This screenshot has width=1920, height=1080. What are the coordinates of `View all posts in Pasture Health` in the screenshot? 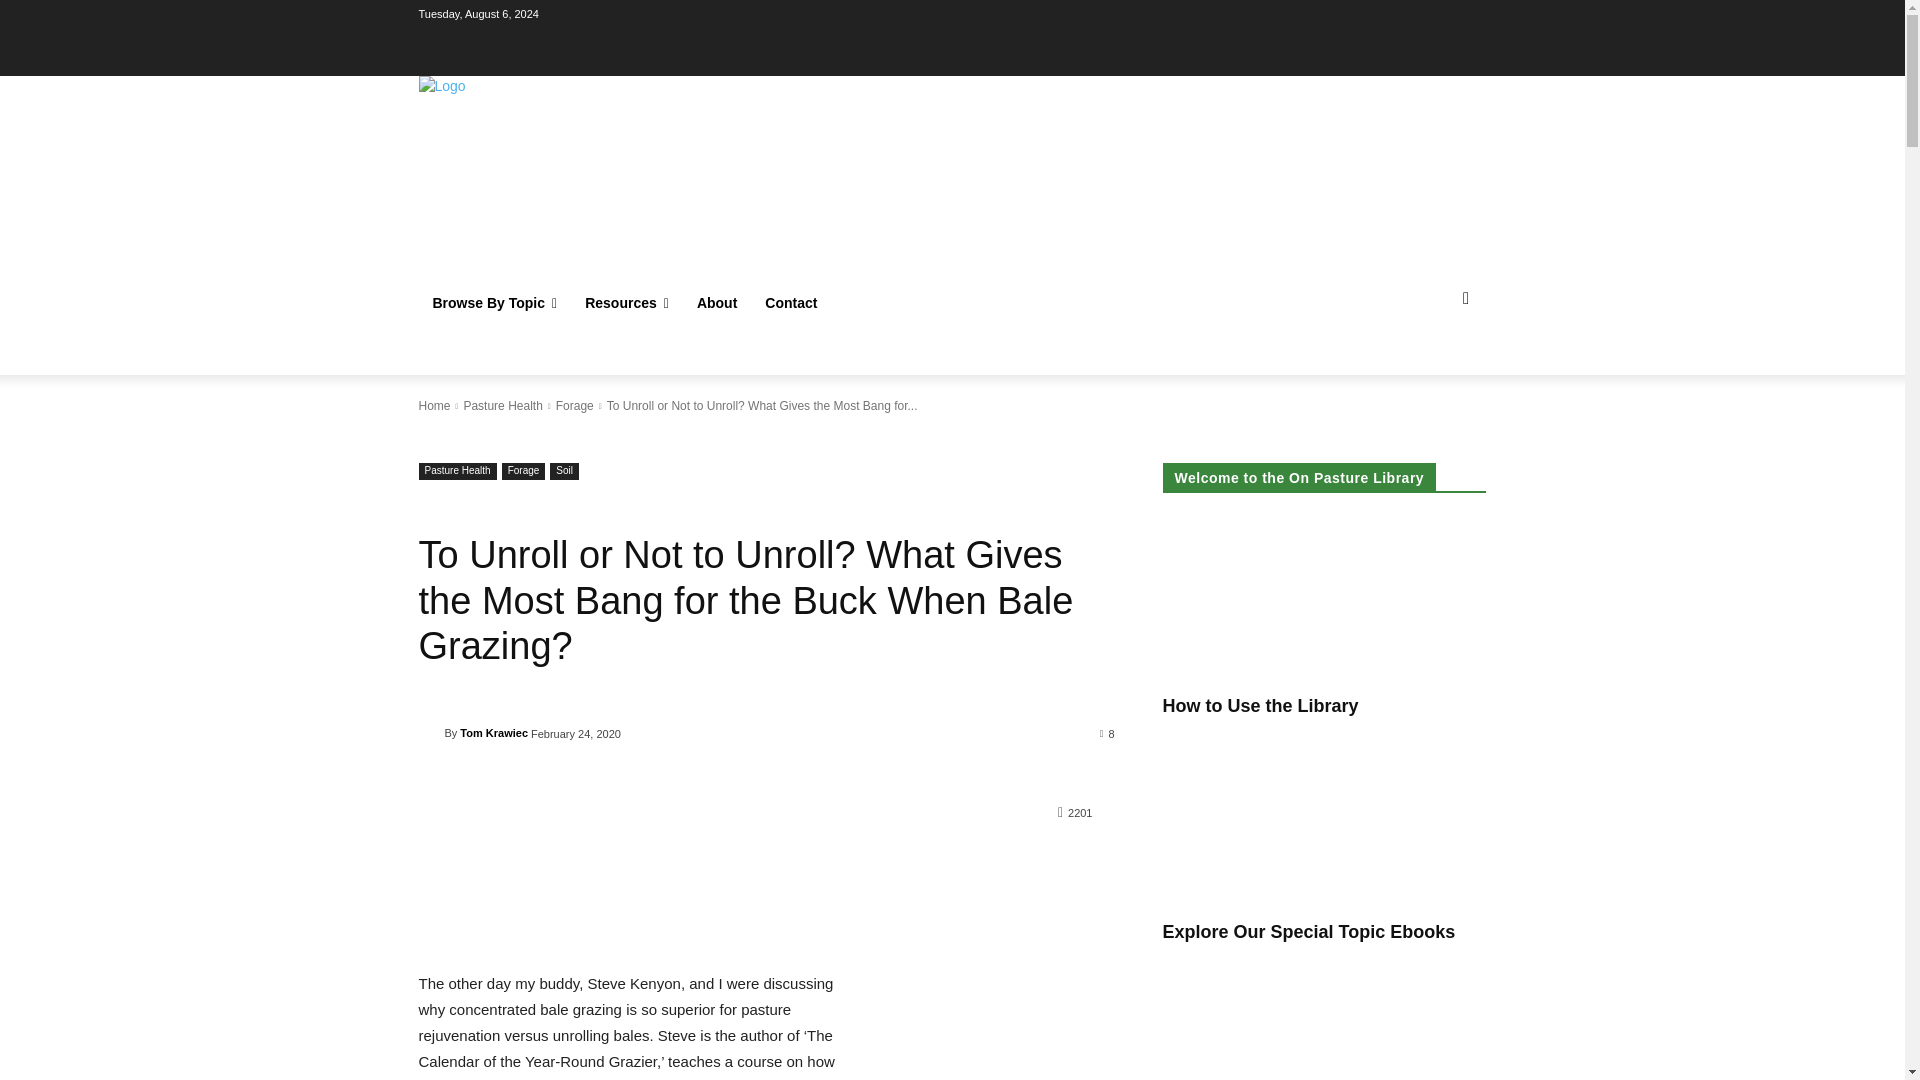 It's located at (502, 405).